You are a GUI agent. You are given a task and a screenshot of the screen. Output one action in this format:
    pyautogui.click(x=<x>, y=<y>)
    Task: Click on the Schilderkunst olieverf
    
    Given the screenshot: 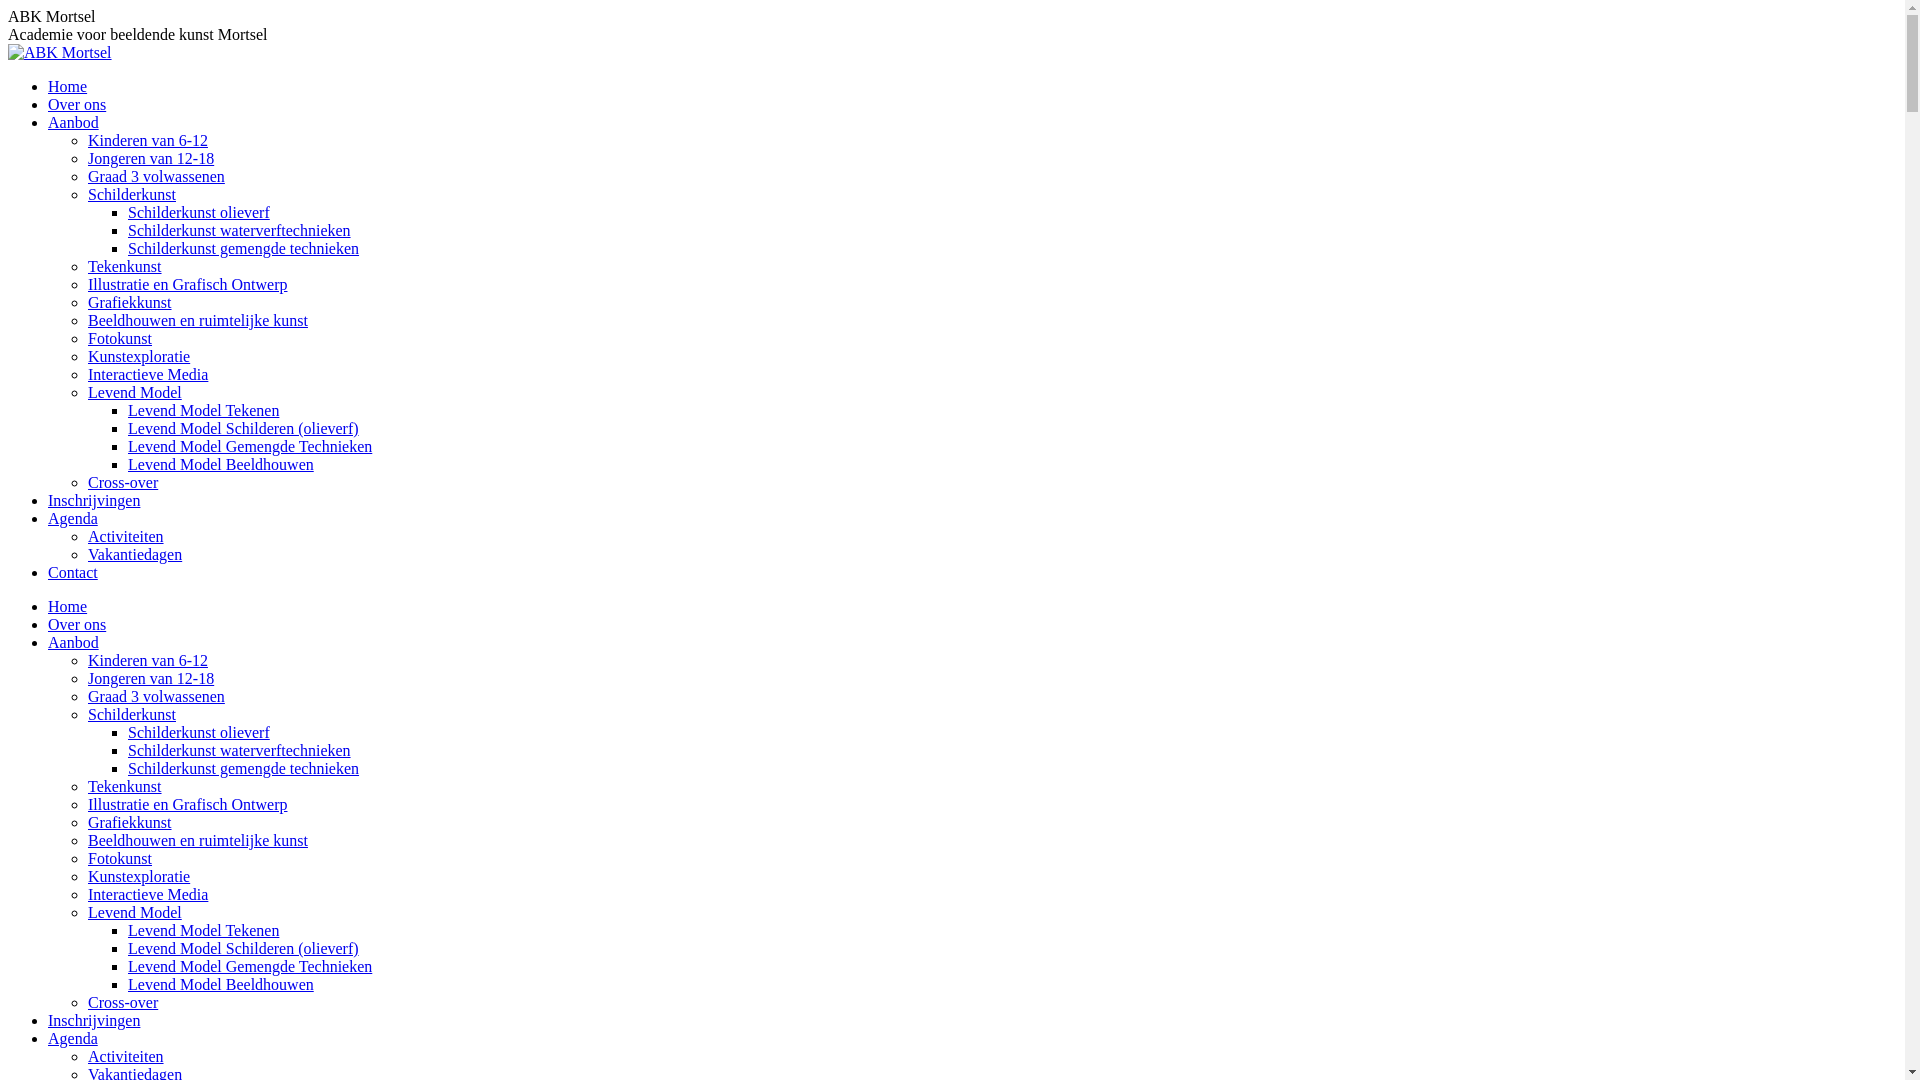 What is the action you would take?
    pyautogui.click(x=199, y=212)
    